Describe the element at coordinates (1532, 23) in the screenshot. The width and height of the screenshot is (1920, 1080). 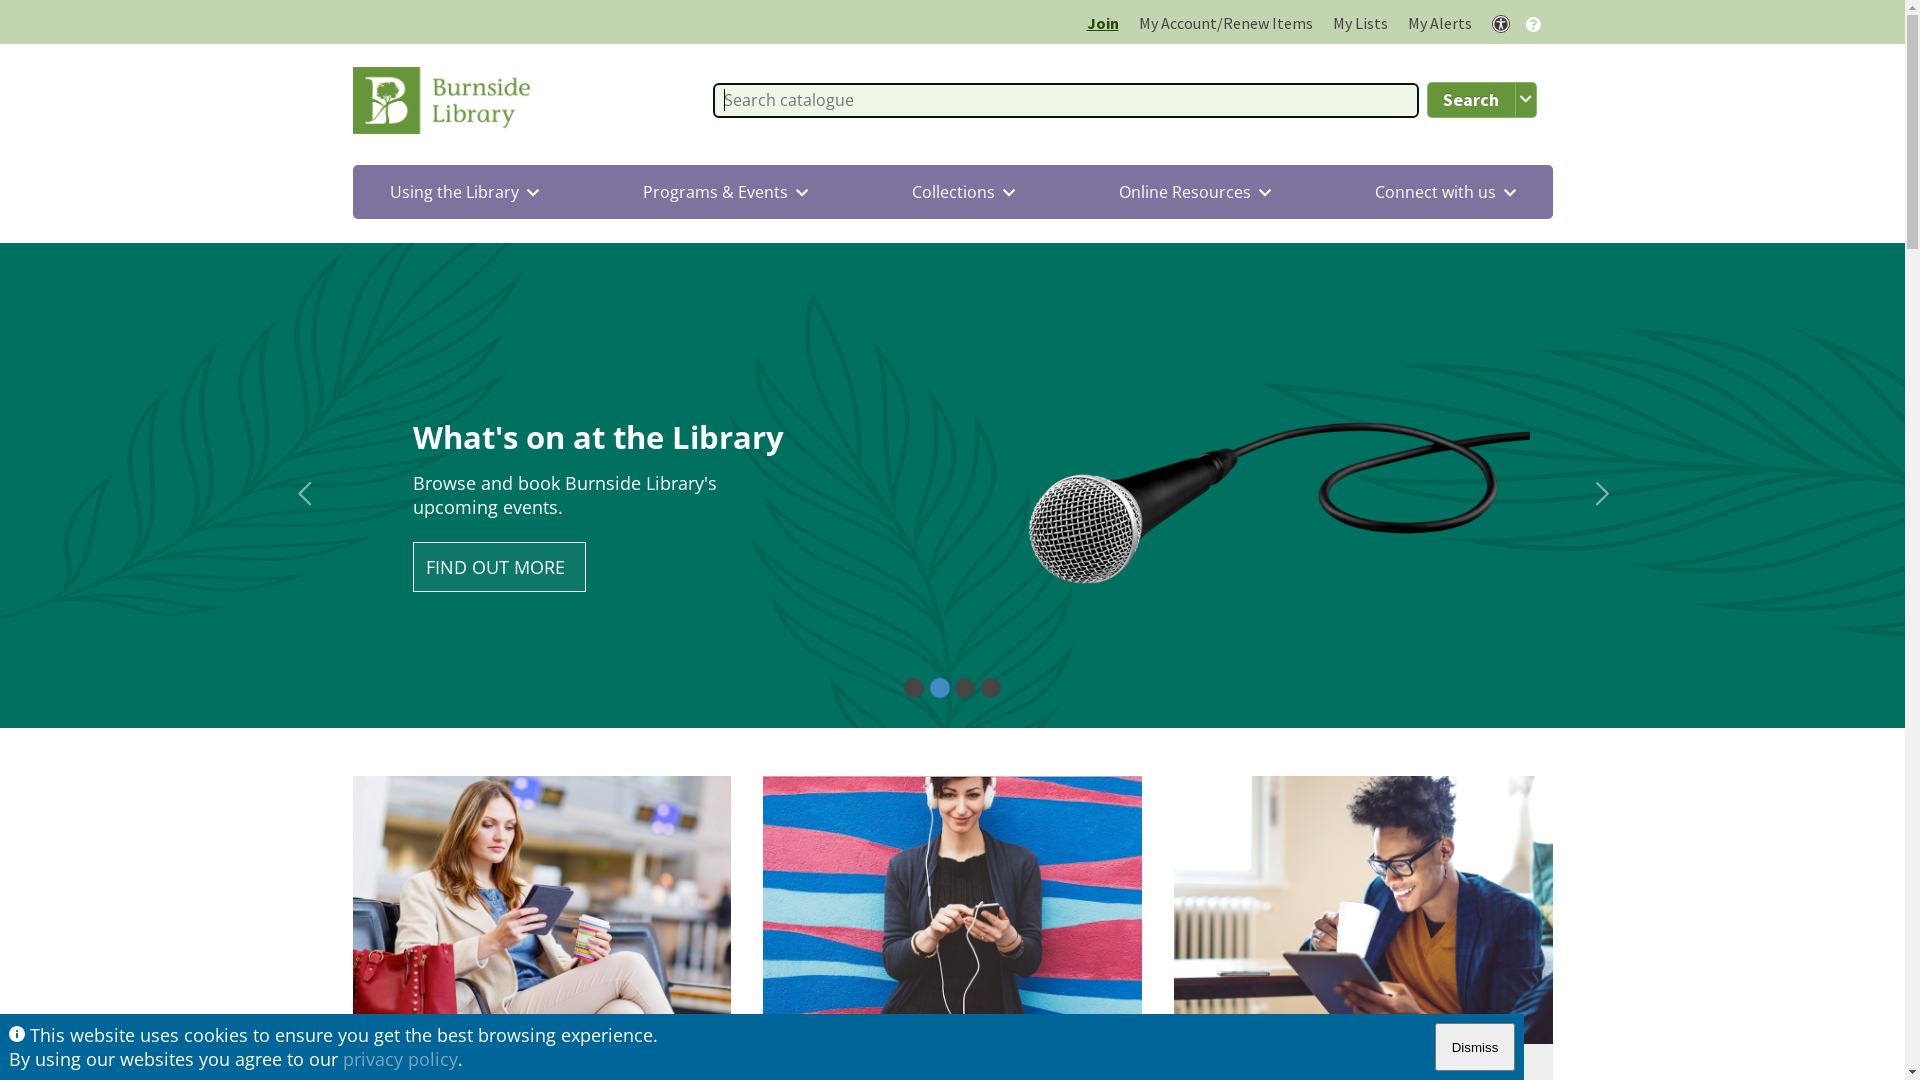
I see `Help` at that location.